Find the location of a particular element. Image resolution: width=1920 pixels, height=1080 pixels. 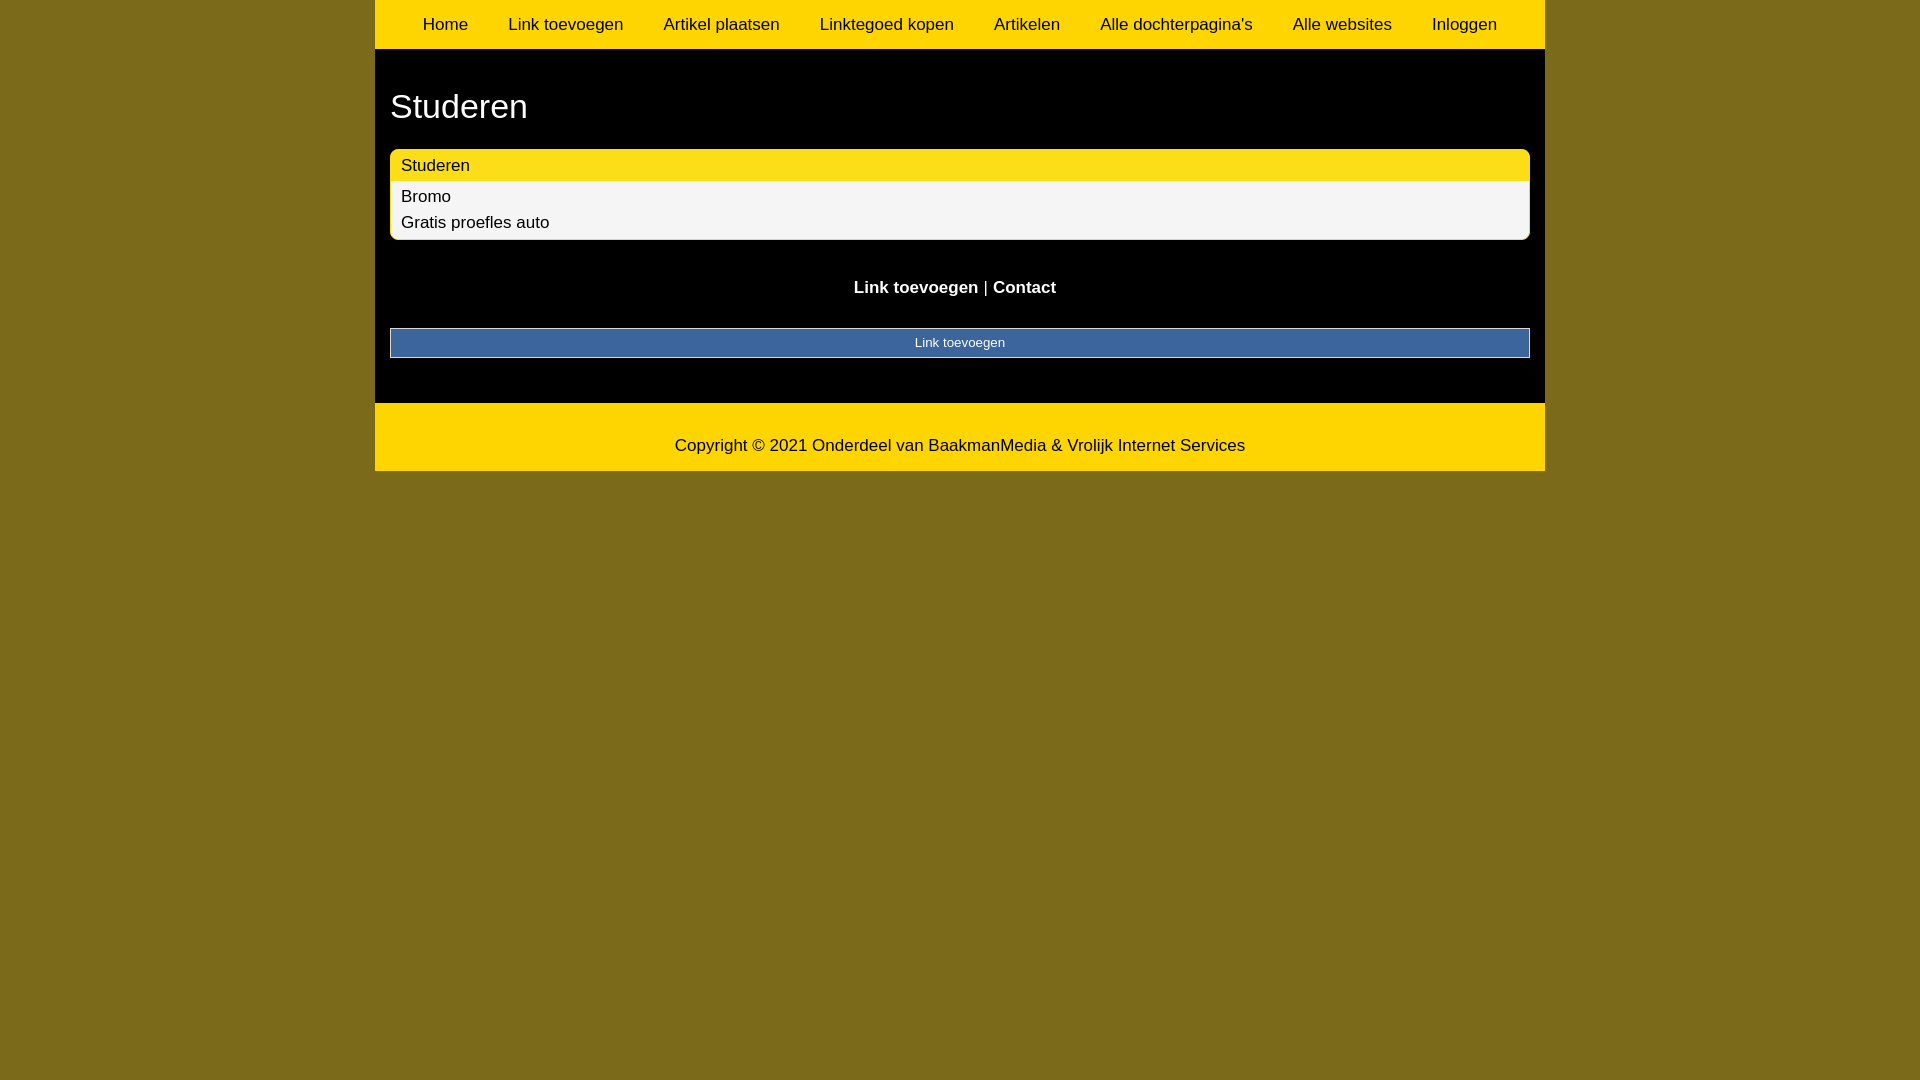

Link toevoegen is located at coordinates (916, 288).